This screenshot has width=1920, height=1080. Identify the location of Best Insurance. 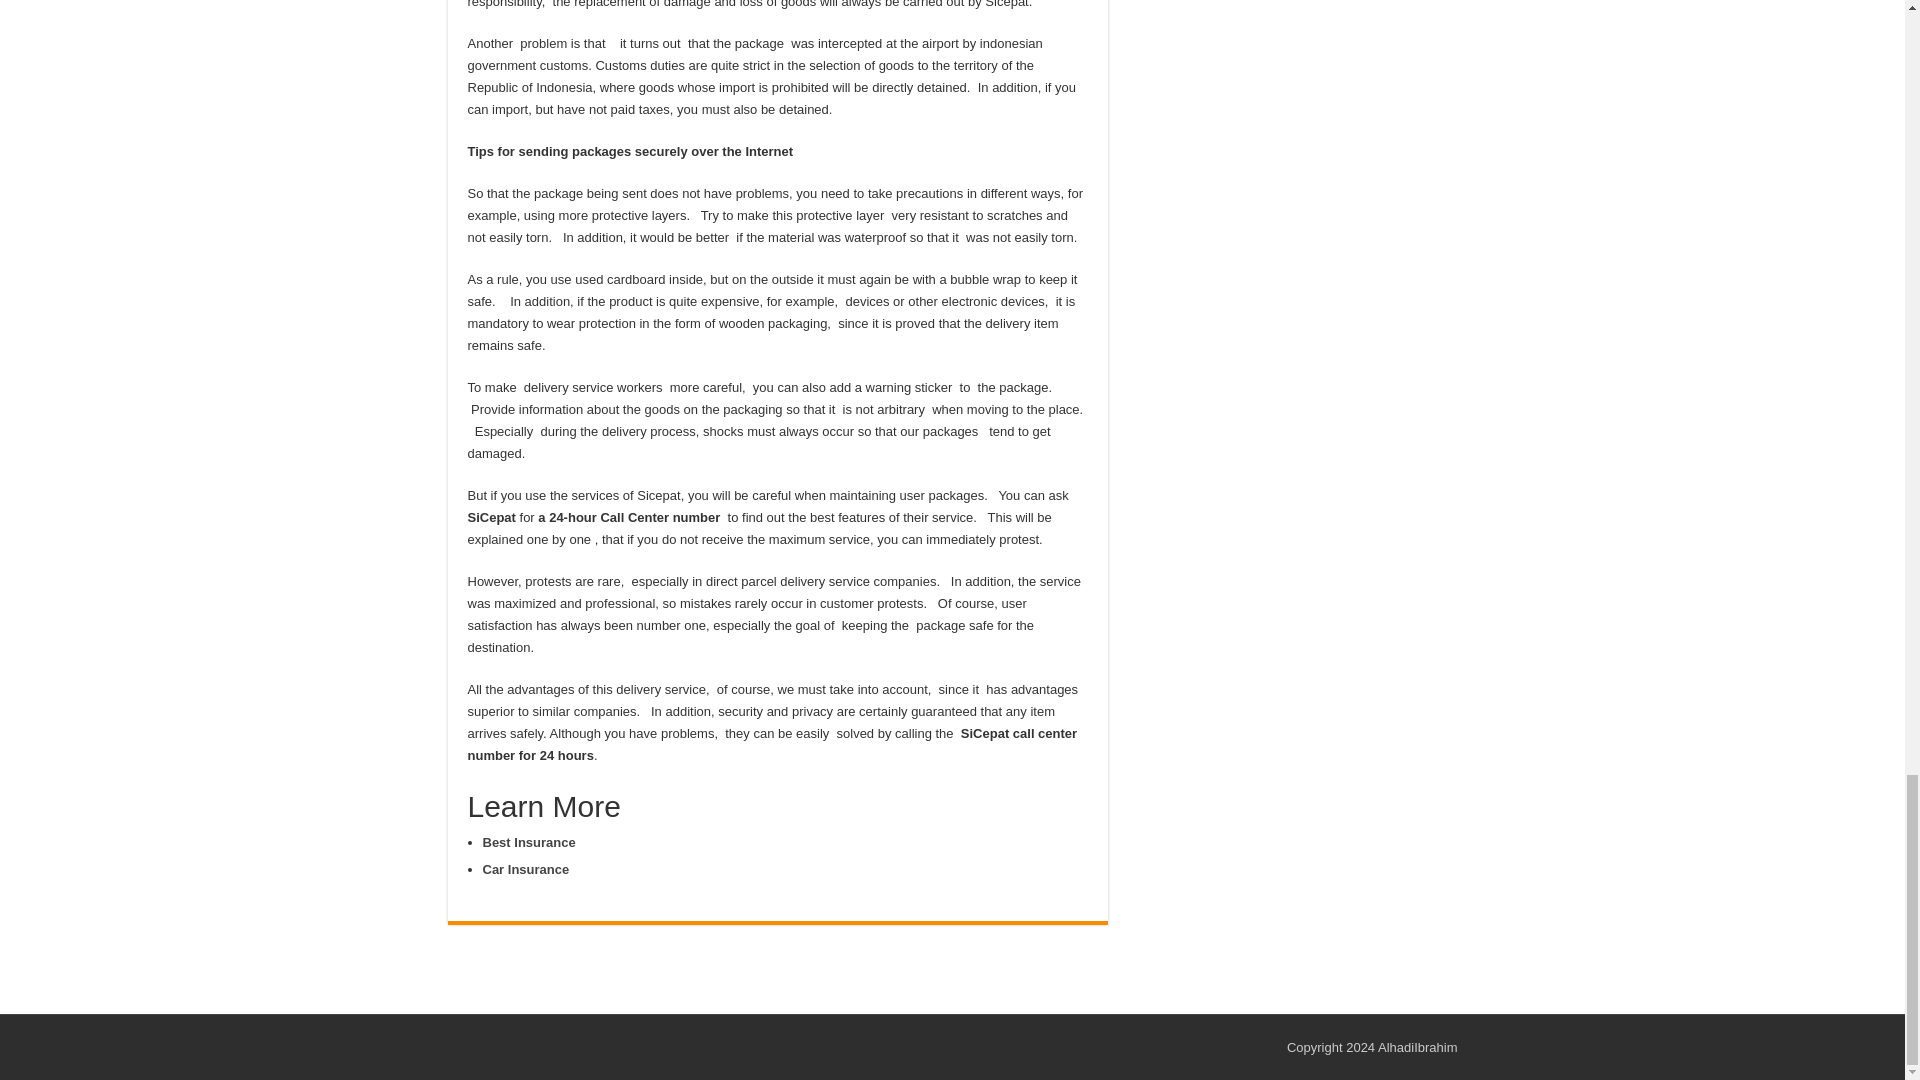
(528, 842).